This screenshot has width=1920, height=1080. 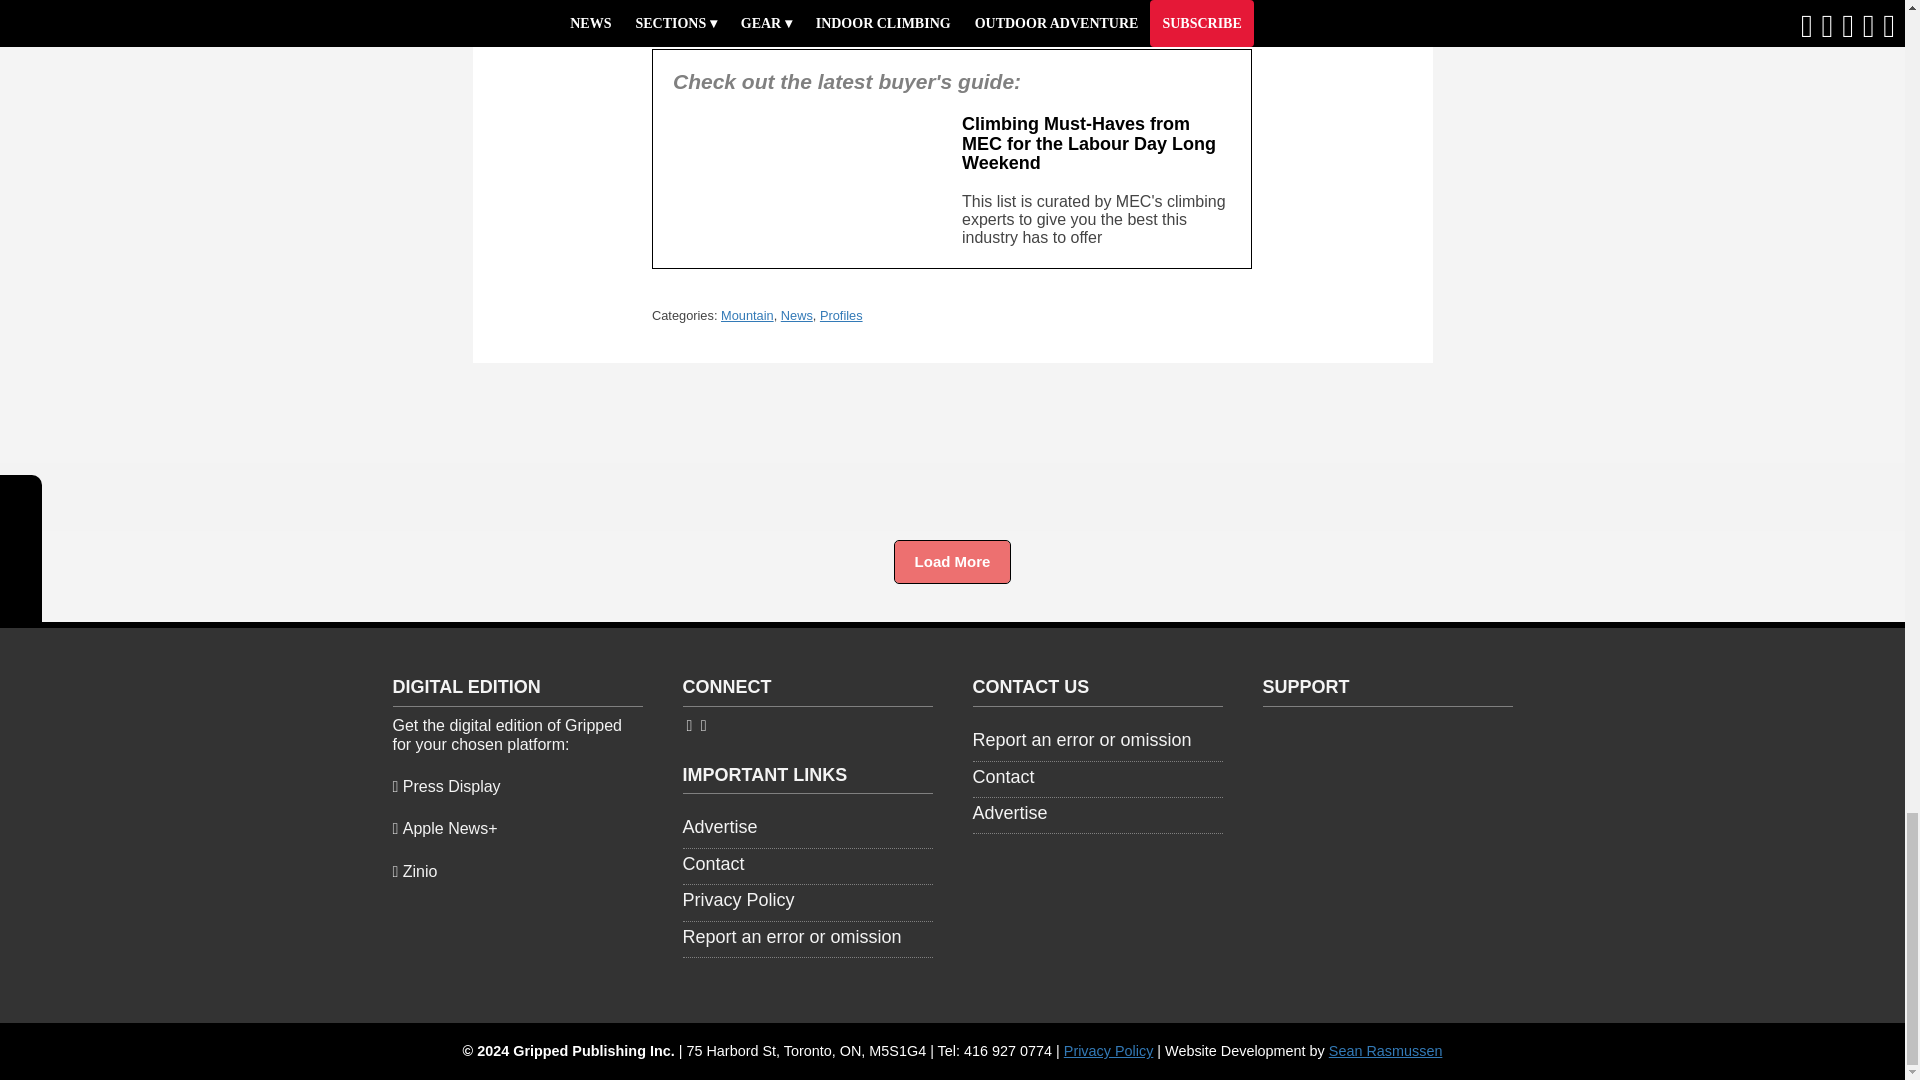 I want to click on Profiles, so click(x=840, y=314).